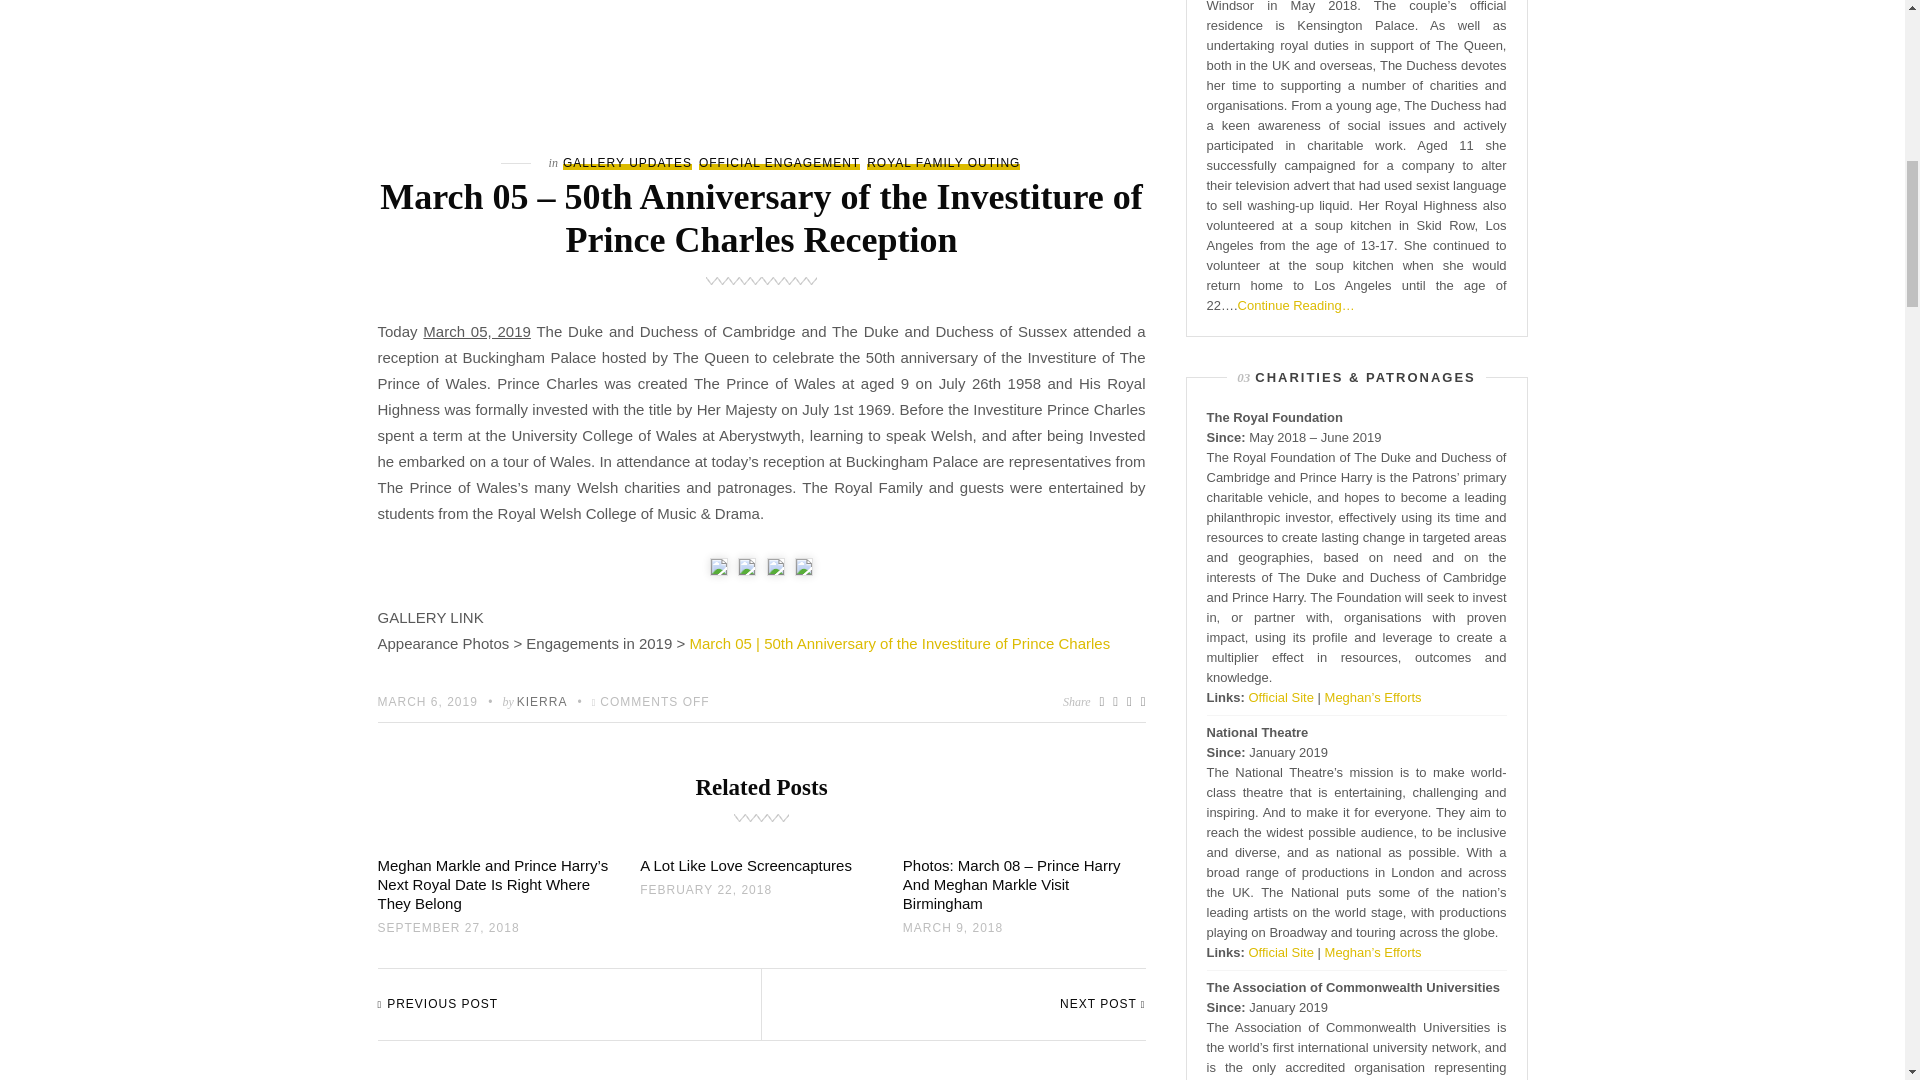  Describe the element at coordinates (542, 702) in the screenshot. I see `KIERRA` at that location.